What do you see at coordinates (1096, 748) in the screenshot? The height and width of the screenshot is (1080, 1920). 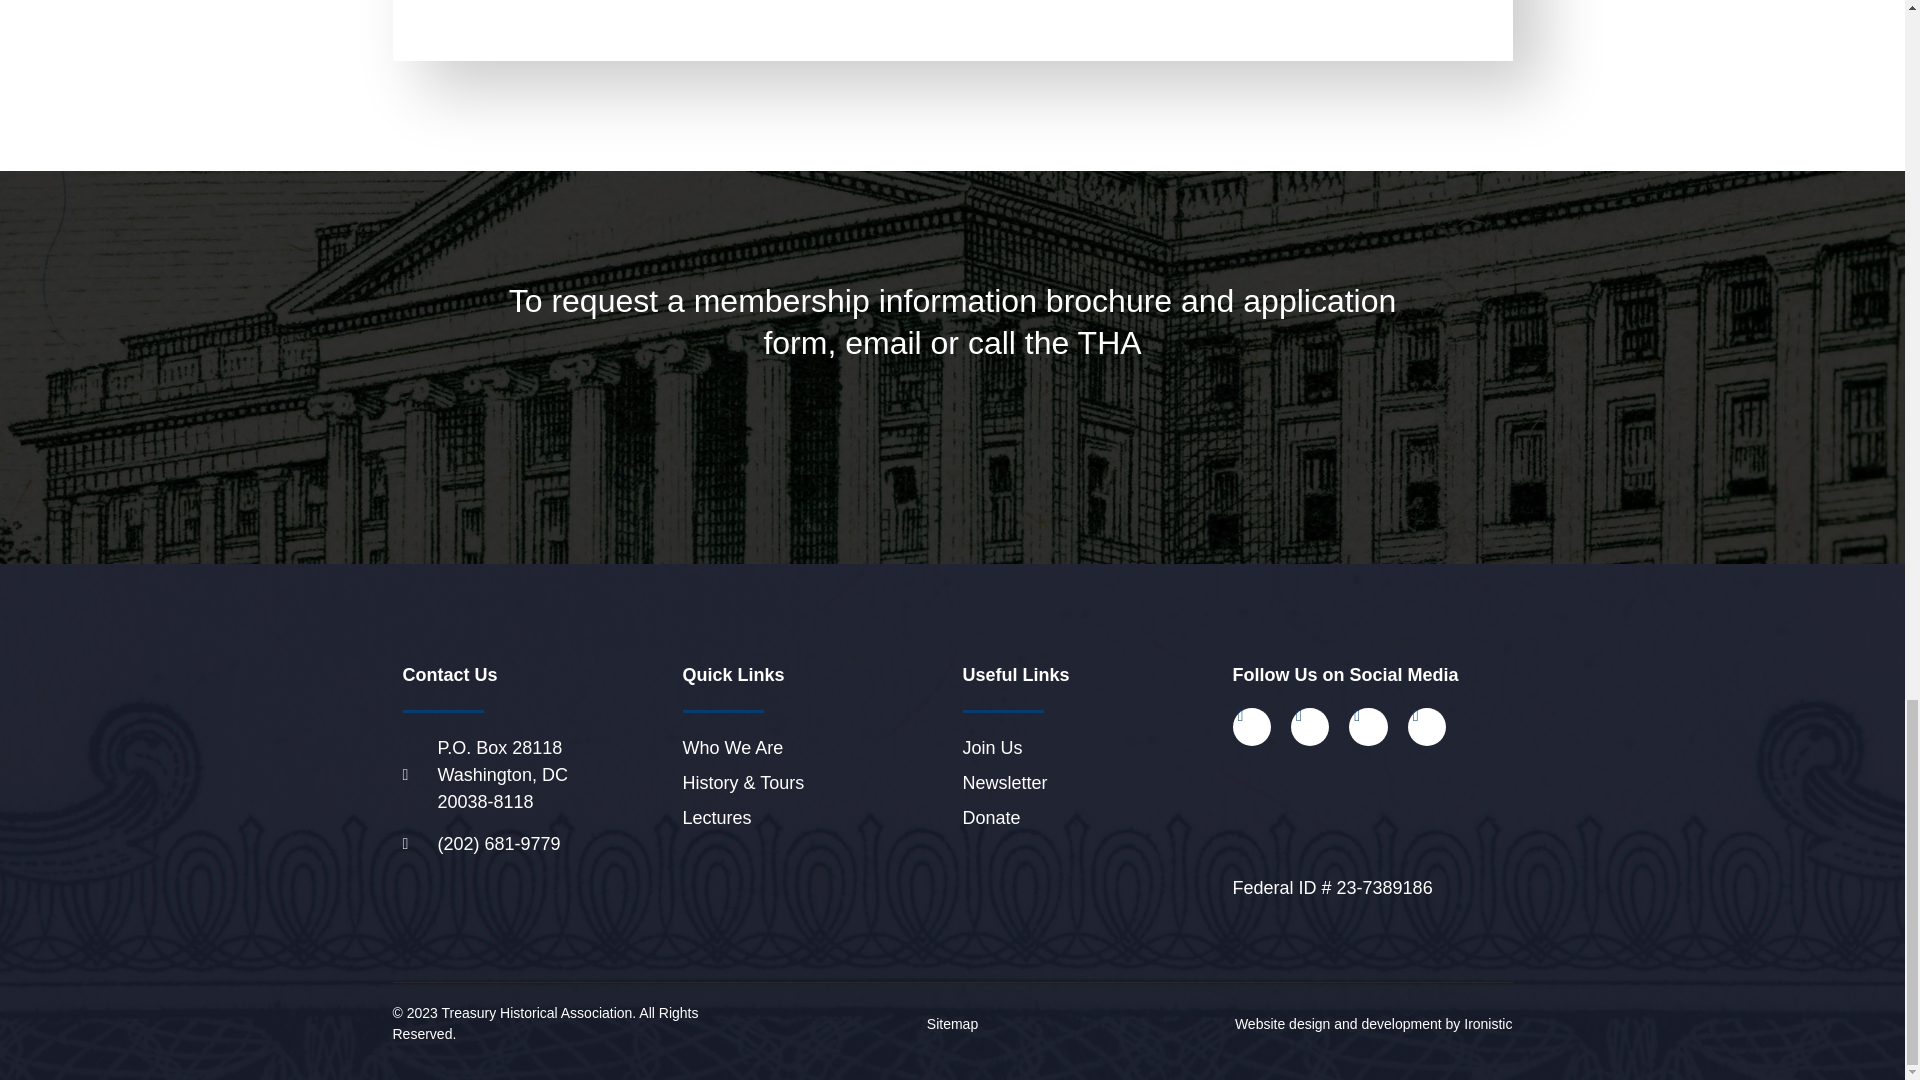 I see `Join Us` at bounding box center [1096, 748].